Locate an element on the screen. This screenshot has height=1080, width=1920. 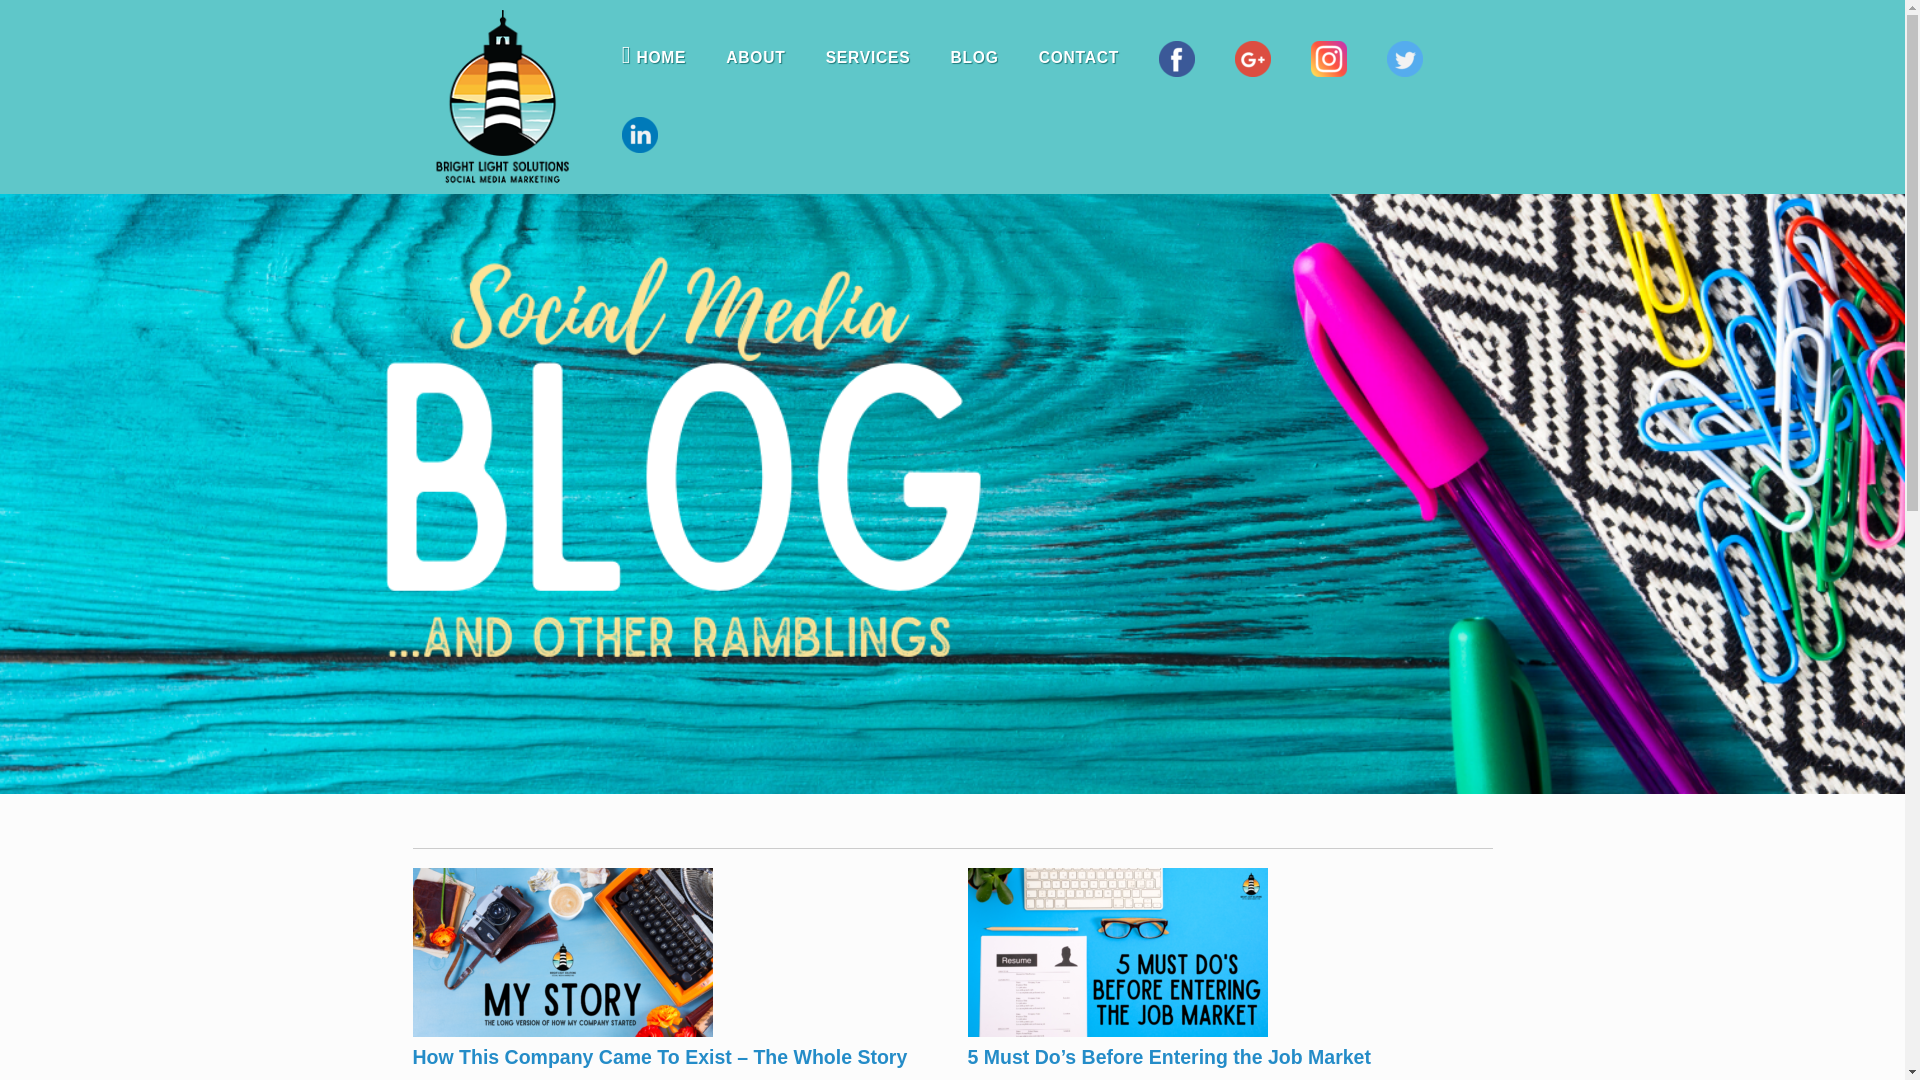
BLOG is located at coordinates (973, 58).